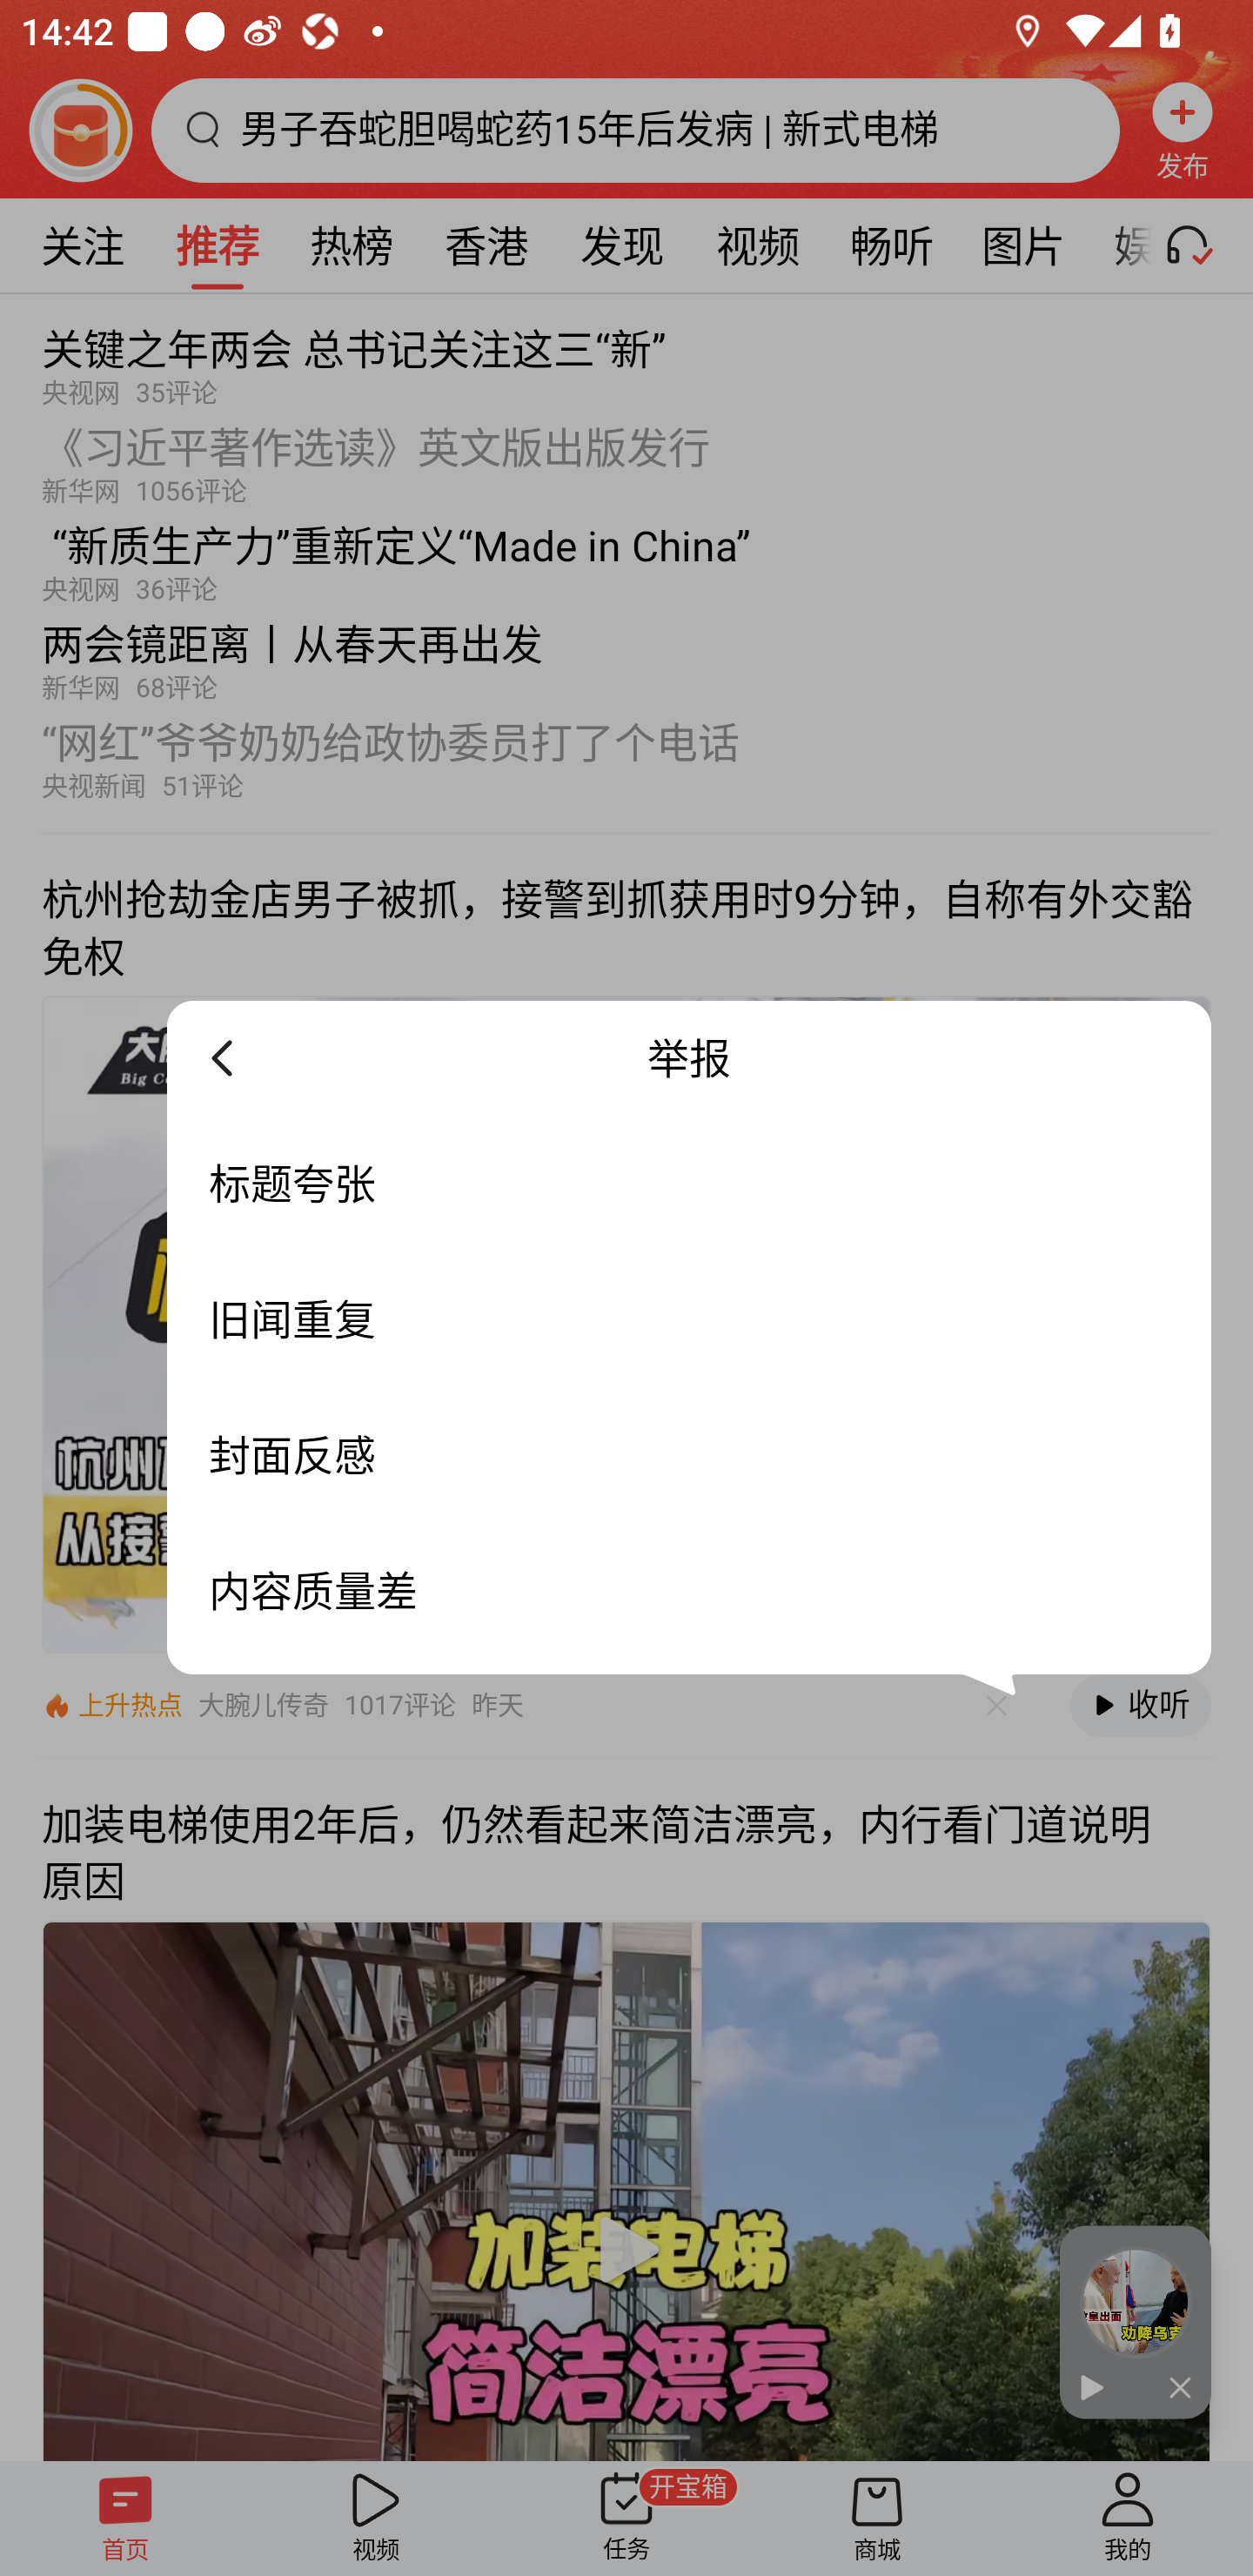 The image size is (1253, 2576). I want to click on 封面反感, so click(689, 1455).